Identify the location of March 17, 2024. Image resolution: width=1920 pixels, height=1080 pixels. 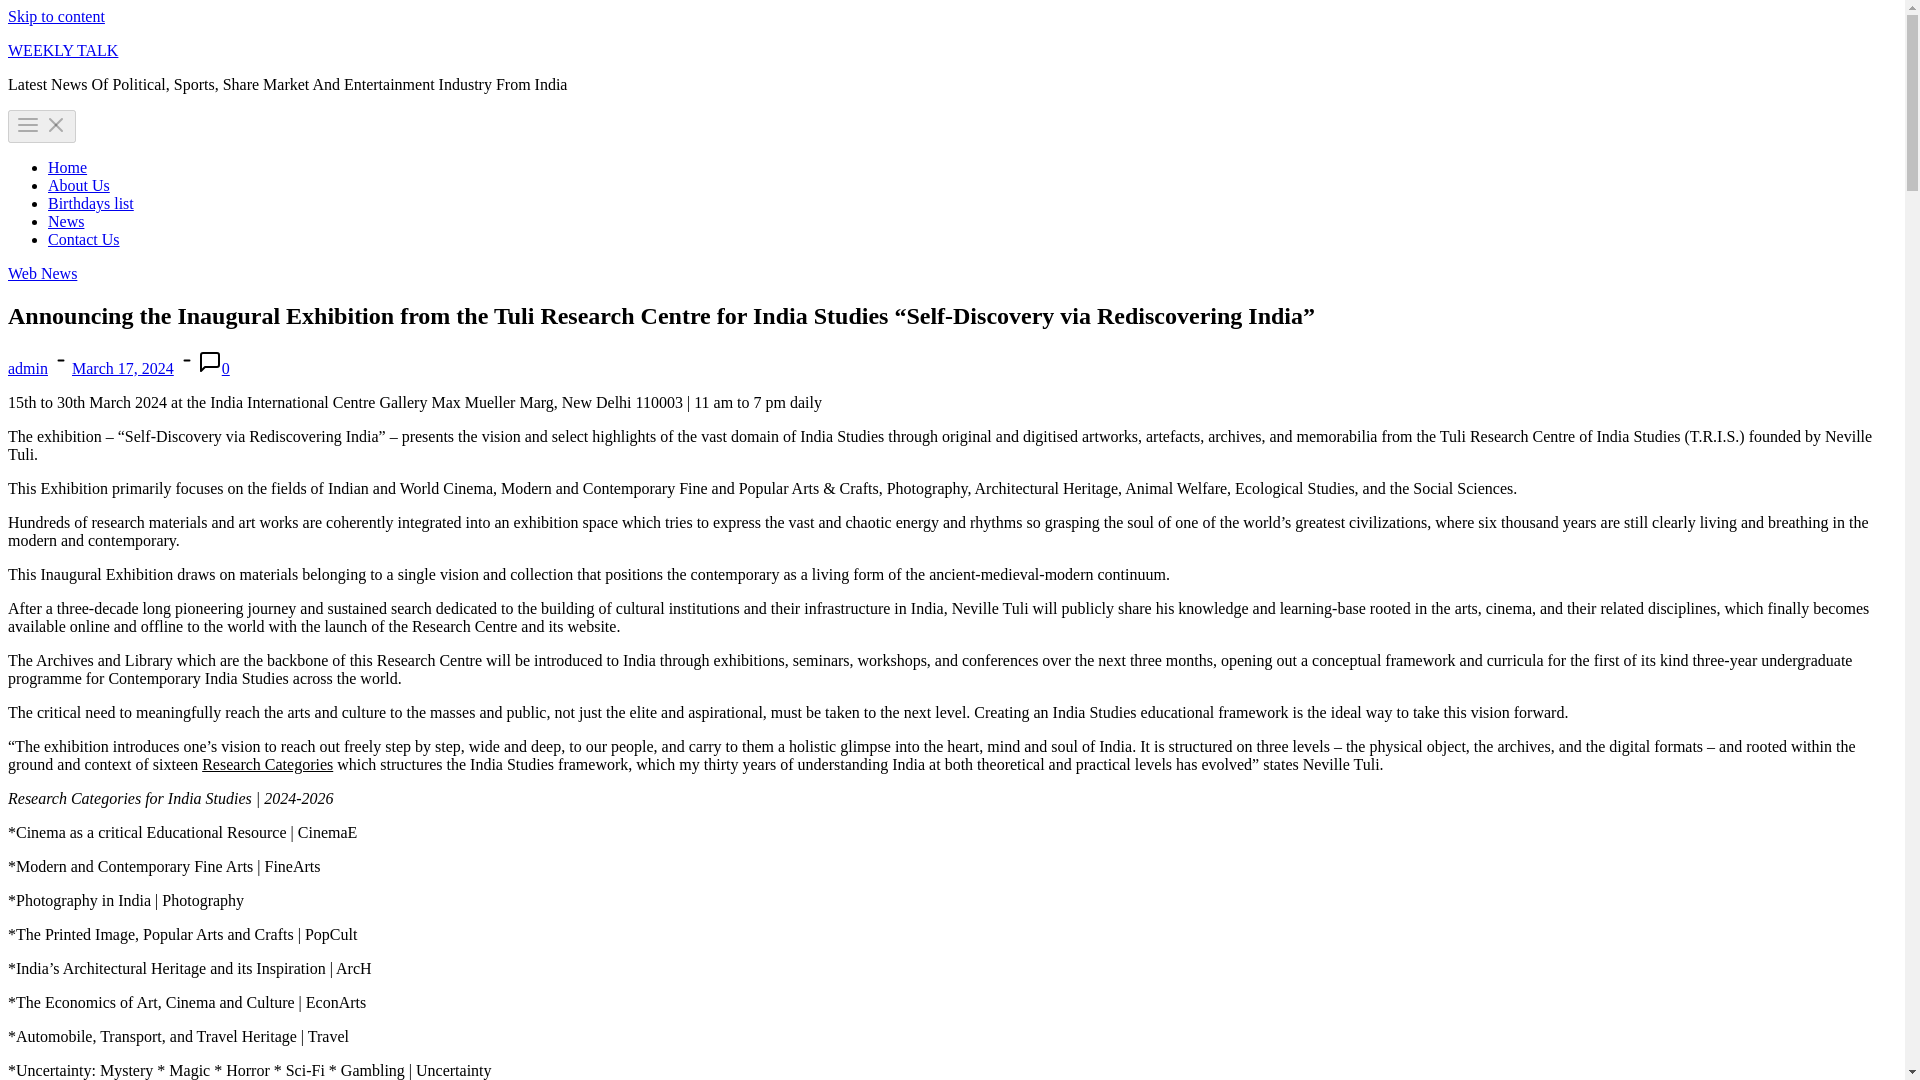
(123, 368).